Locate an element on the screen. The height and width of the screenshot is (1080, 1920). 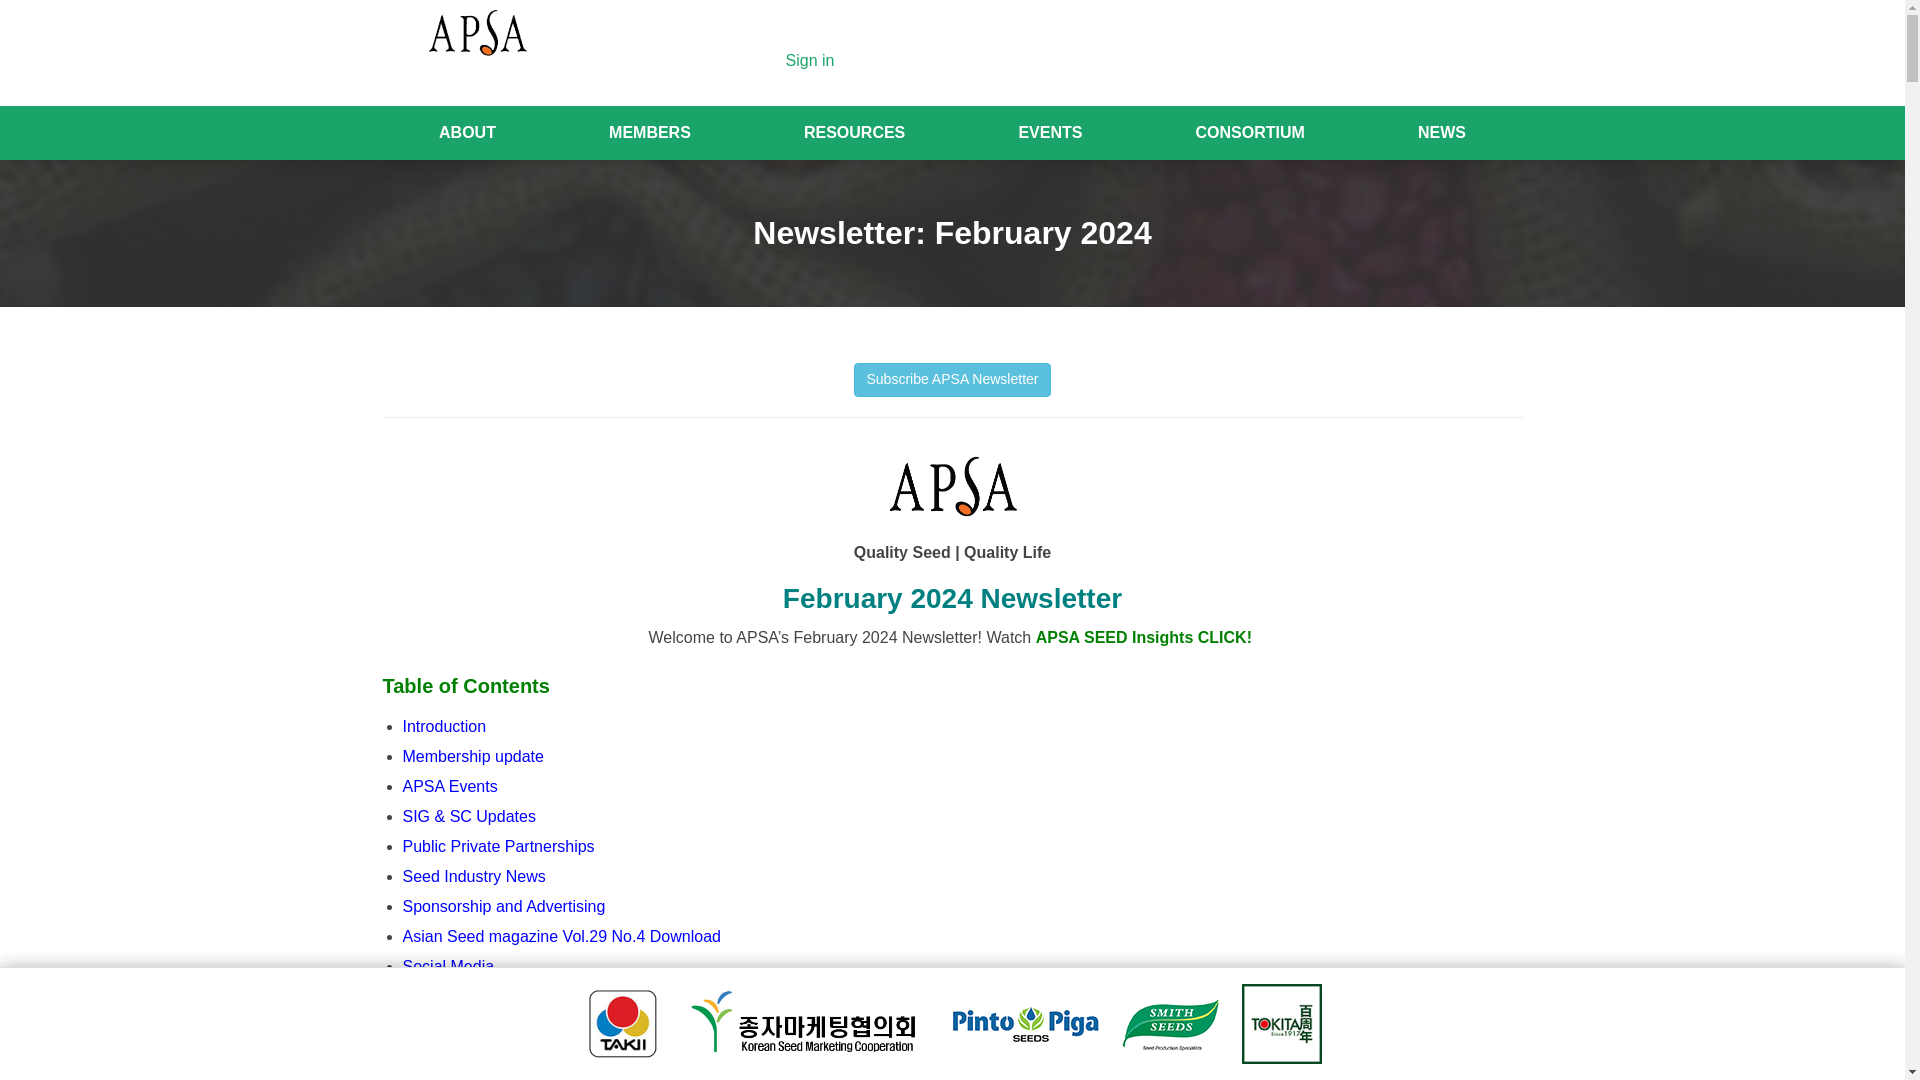
Sign in is located at coordinates (810, 60).